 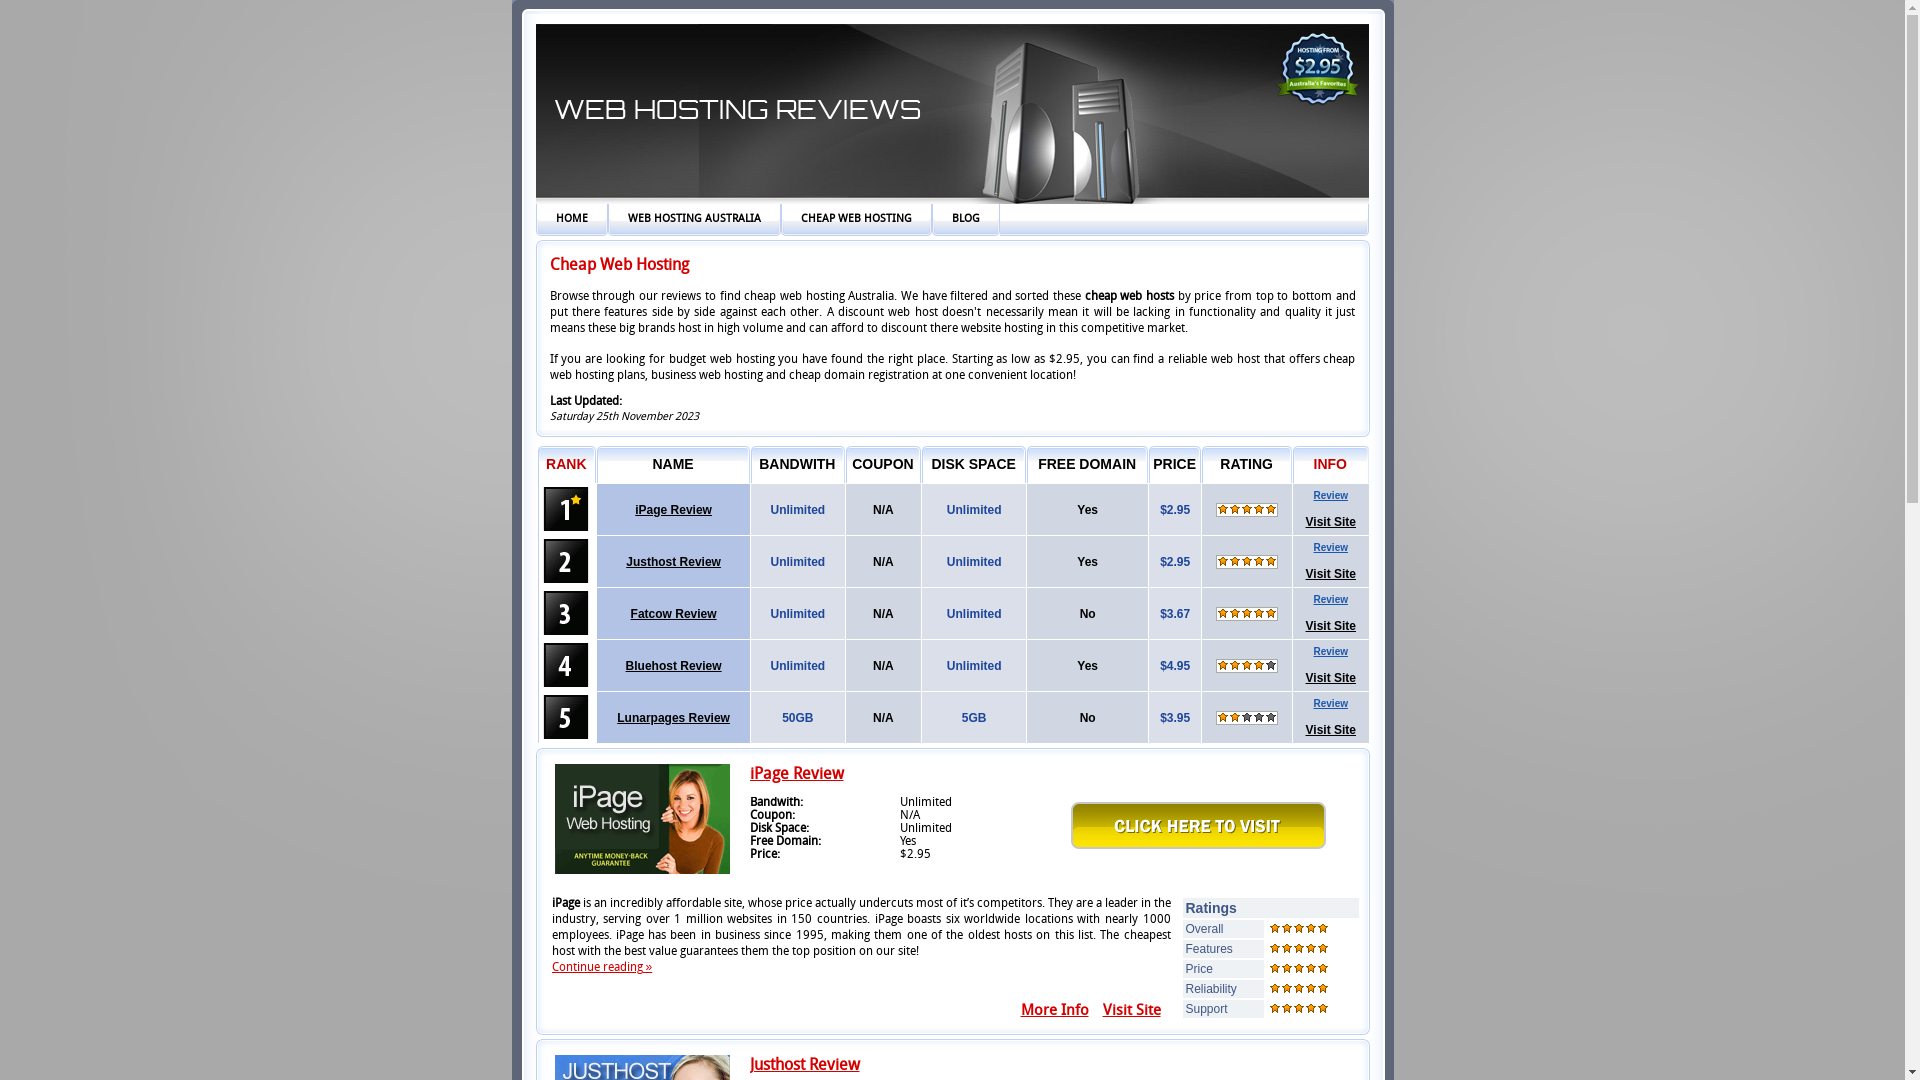 I want to click on Visit Site, so click(x=1131, y=1012).